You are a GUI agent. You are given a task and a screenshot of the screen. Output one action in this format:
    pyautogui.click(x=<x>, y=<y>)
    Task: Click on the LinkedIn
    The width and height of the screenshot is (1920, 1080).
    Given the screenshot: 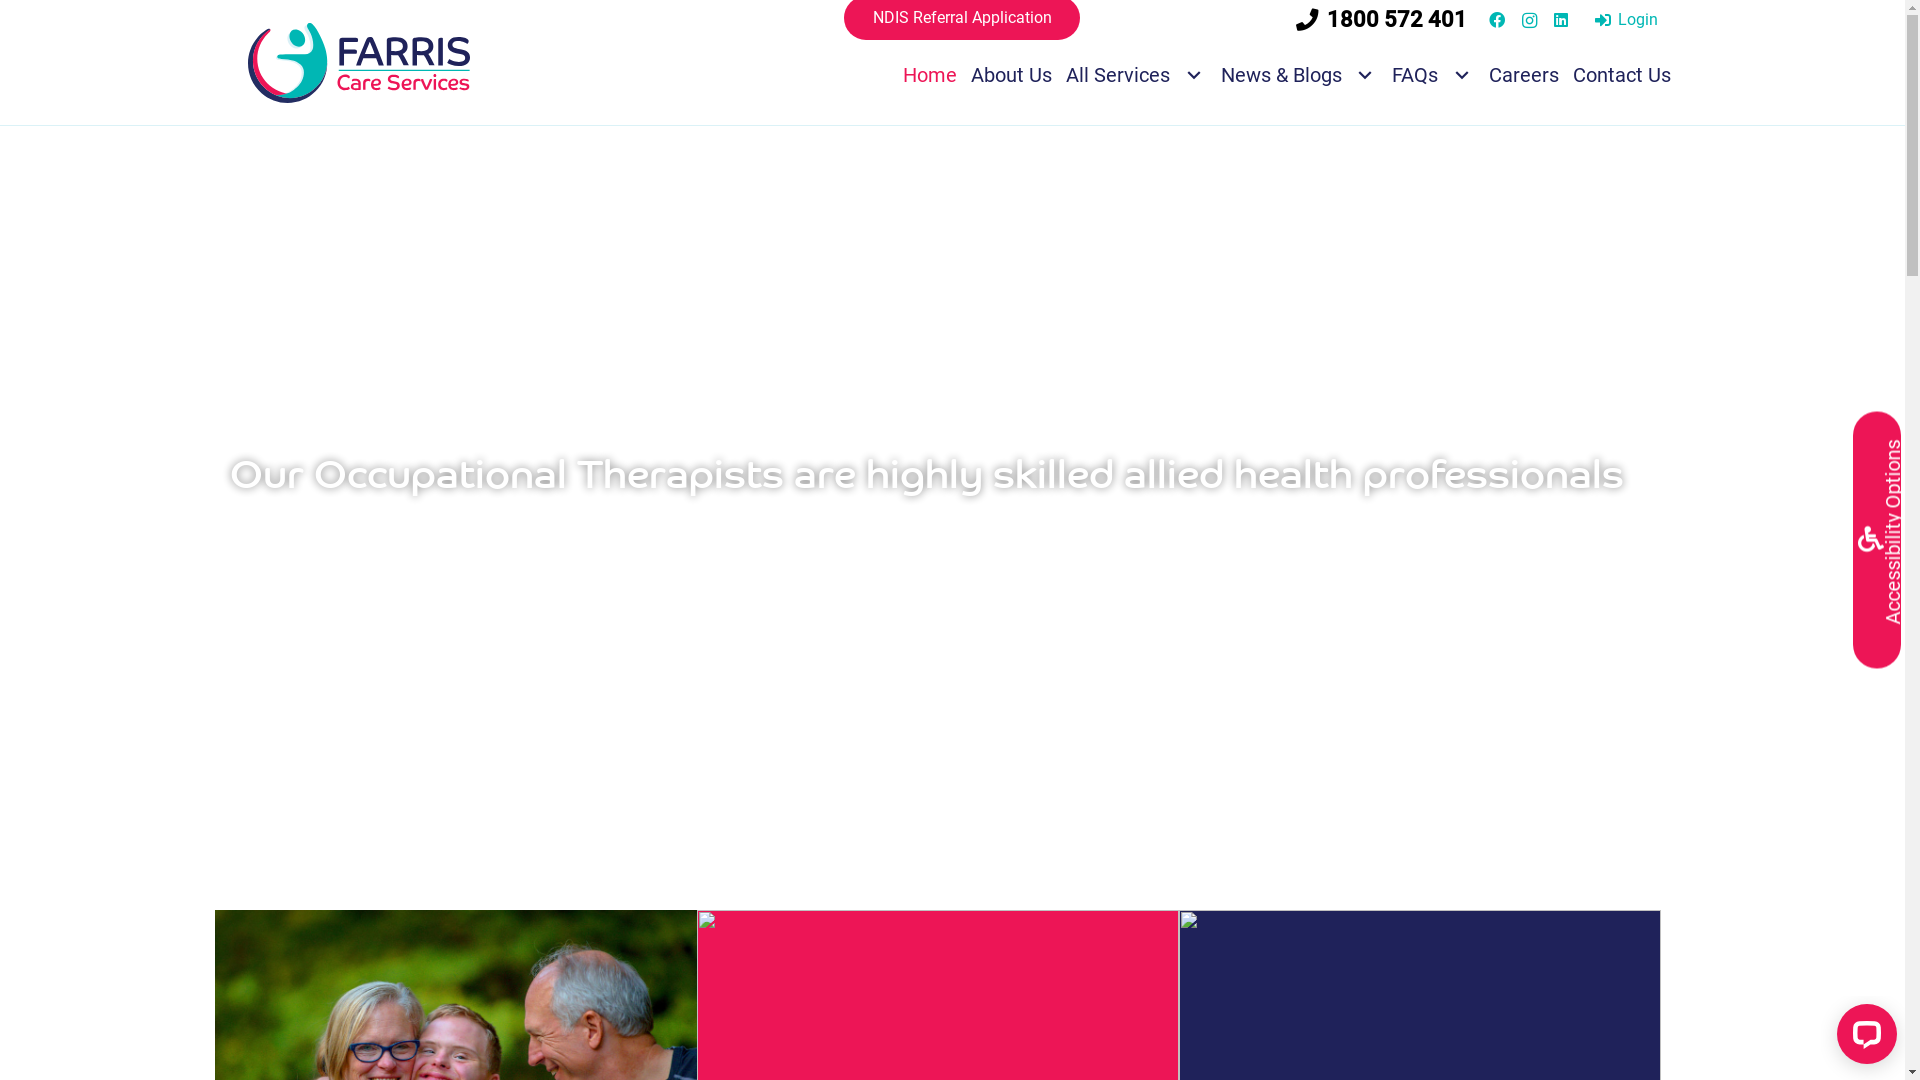 What is the action you would take?
    pyautogui.click(x=1561, y=20)
    